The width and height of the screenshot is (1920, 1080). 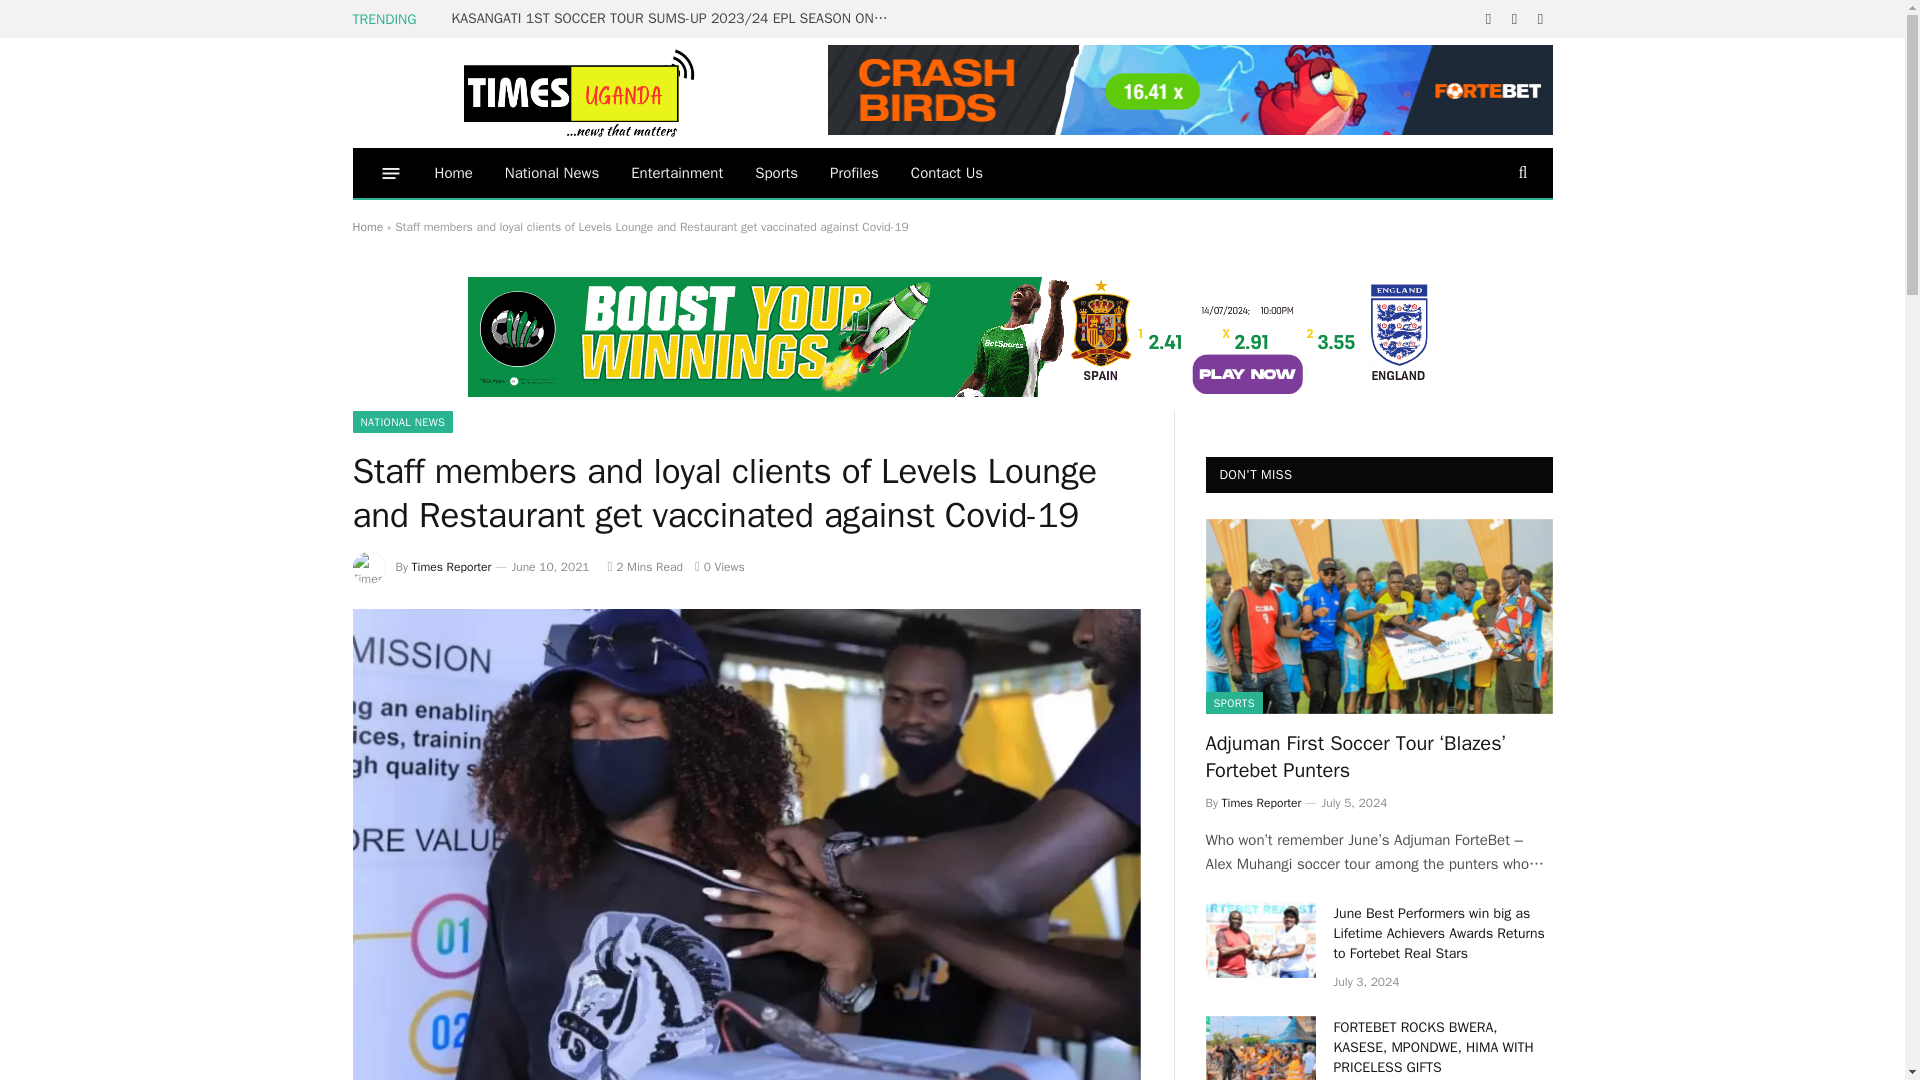 What do you see at coordinates (676, 172) in the screenshot?
I see `Entertainment` at bounding box center [676, 172].